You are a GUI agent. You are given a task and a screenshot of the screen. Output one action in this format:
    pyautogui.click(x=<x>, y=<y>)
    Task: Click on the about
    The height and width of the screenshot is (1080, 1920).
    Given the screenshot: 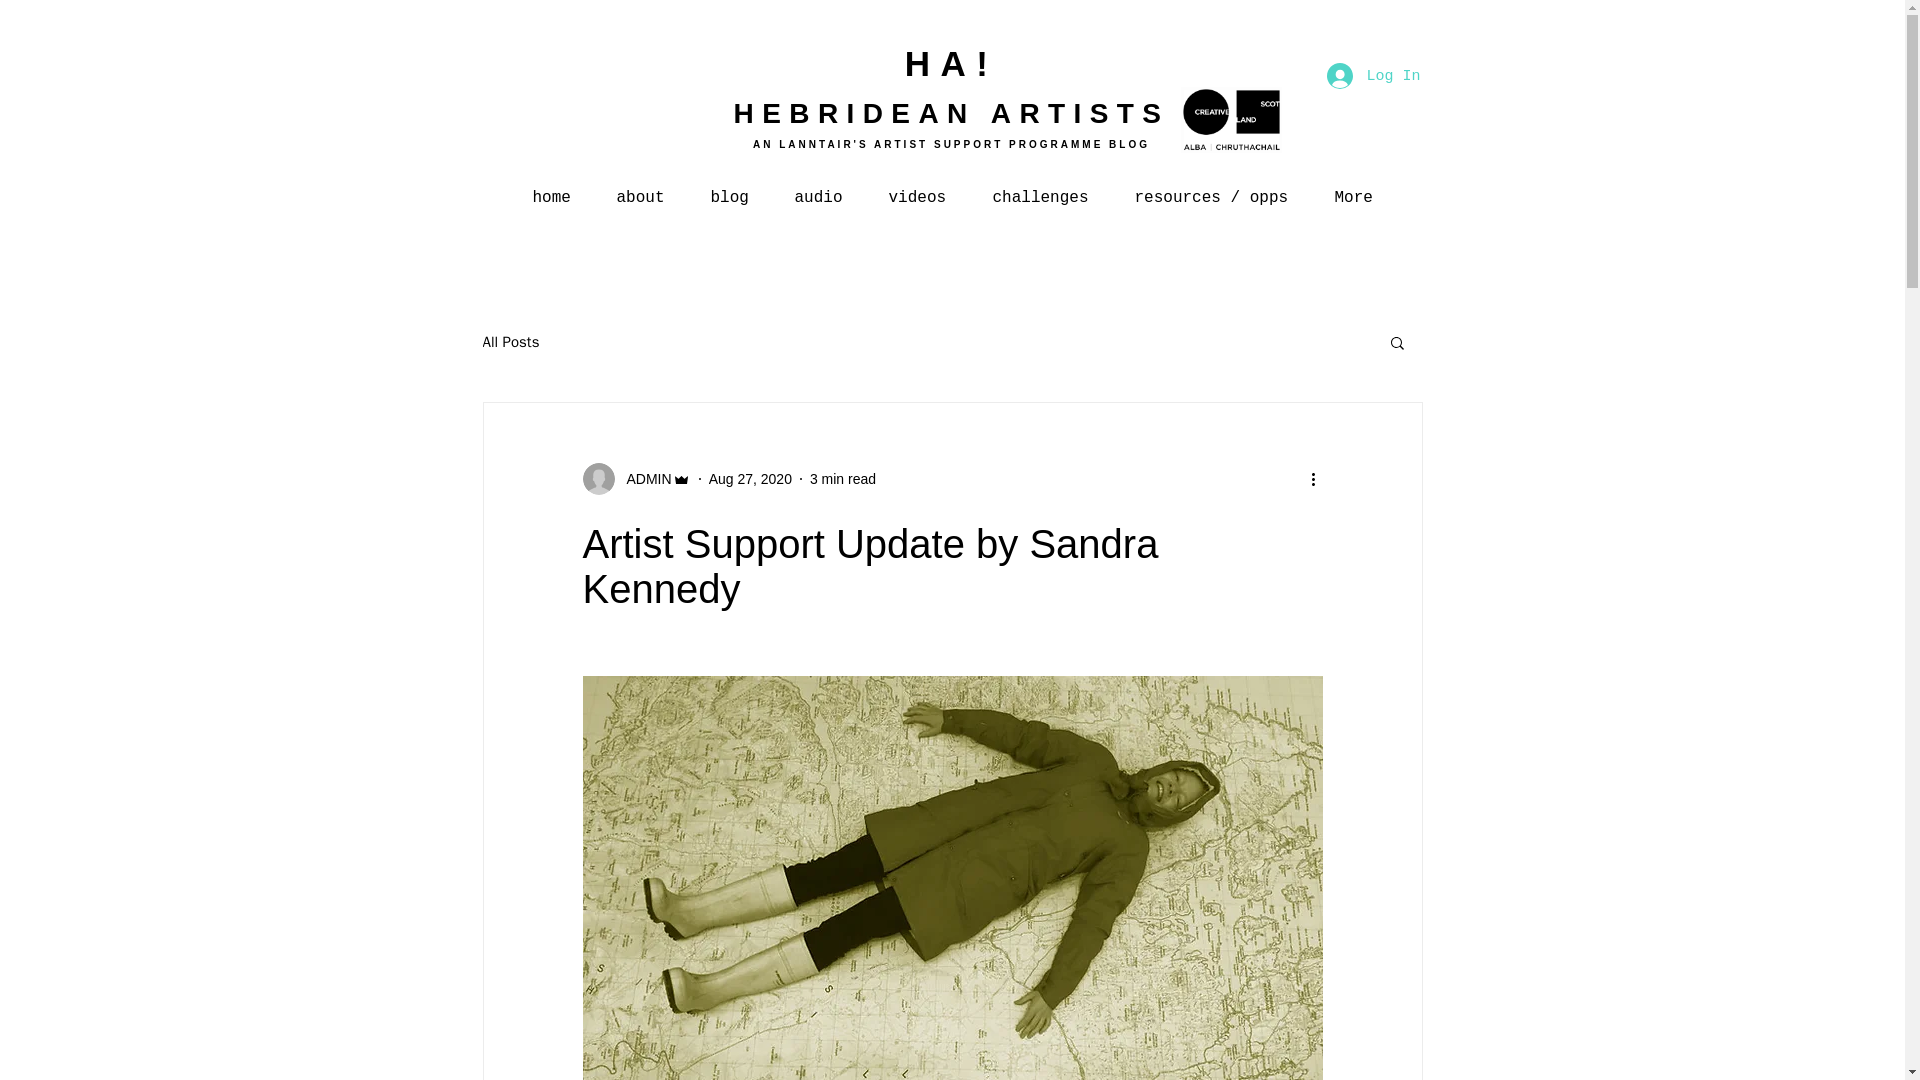 What is the action you would take?
    pyautogui.click(x=640, y=188)
    